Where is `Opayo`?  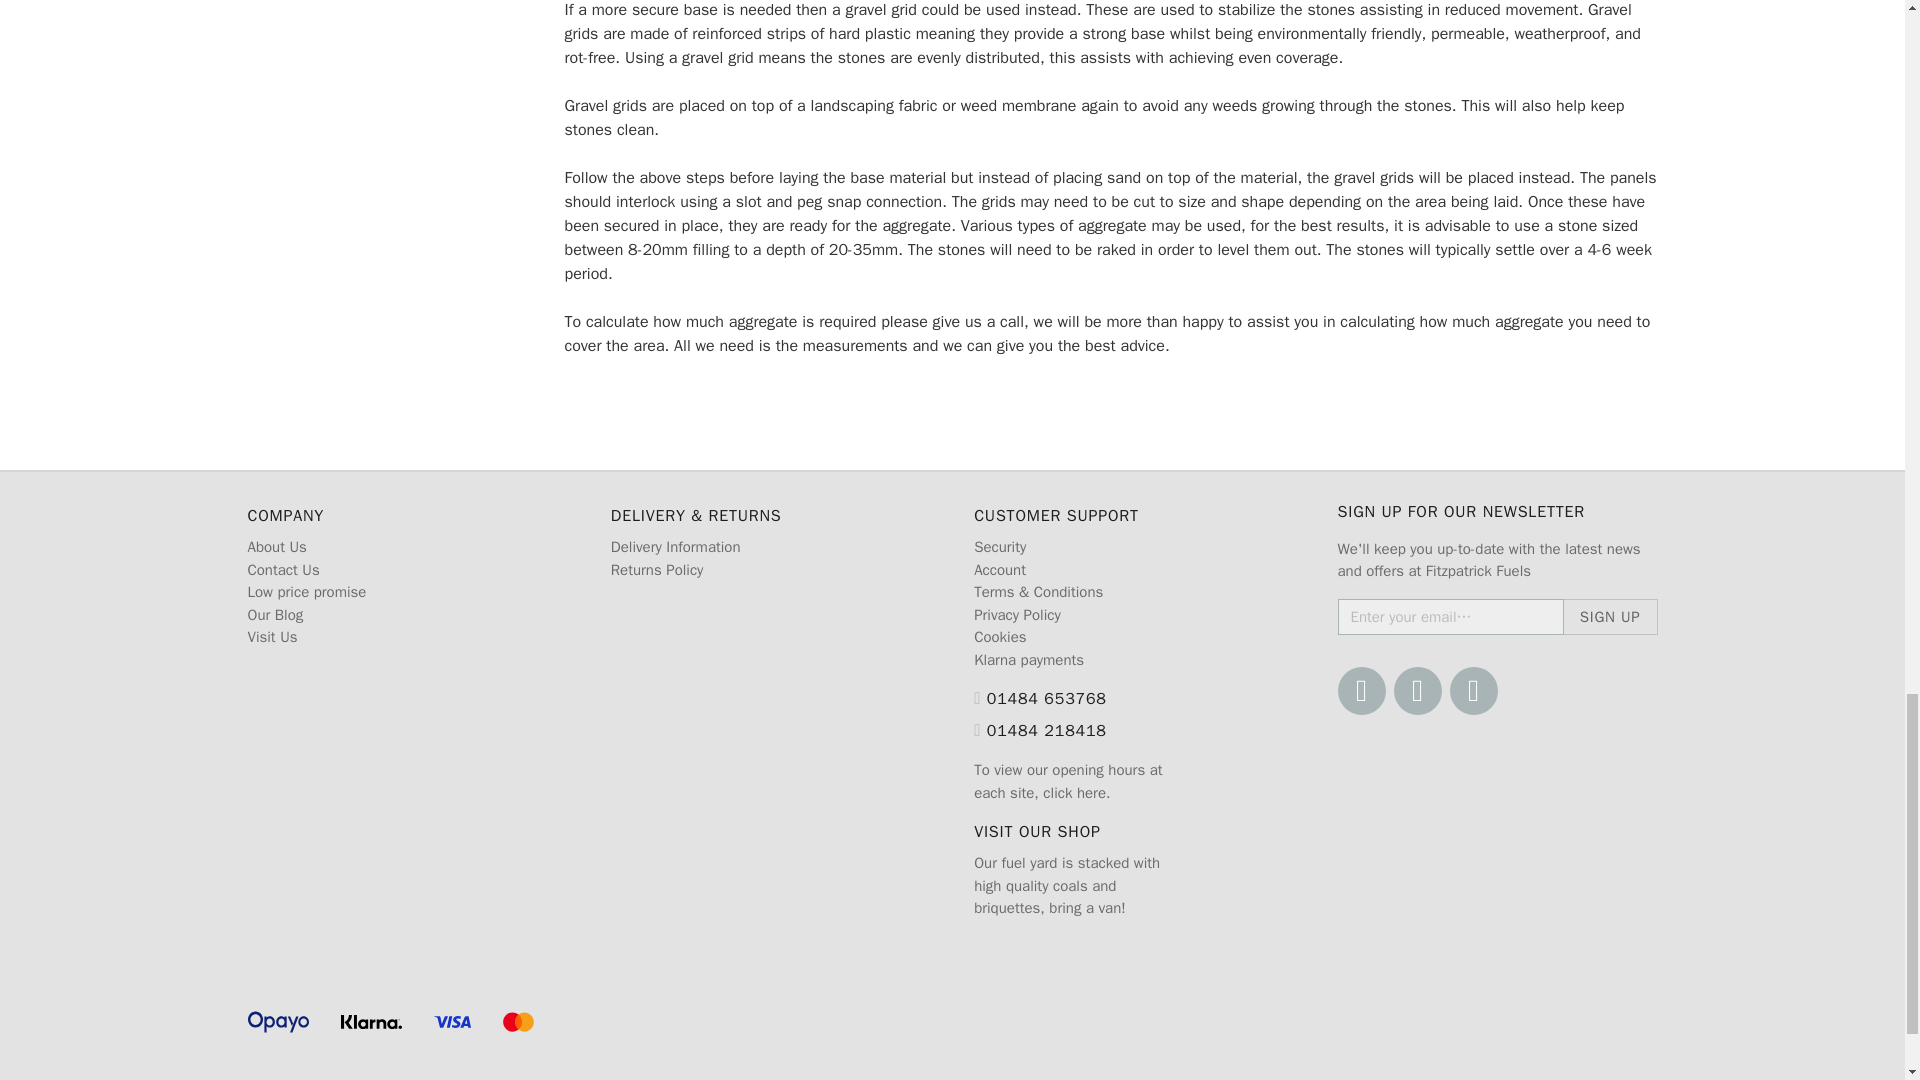 Opayo is located at coordinates (278, 1021).